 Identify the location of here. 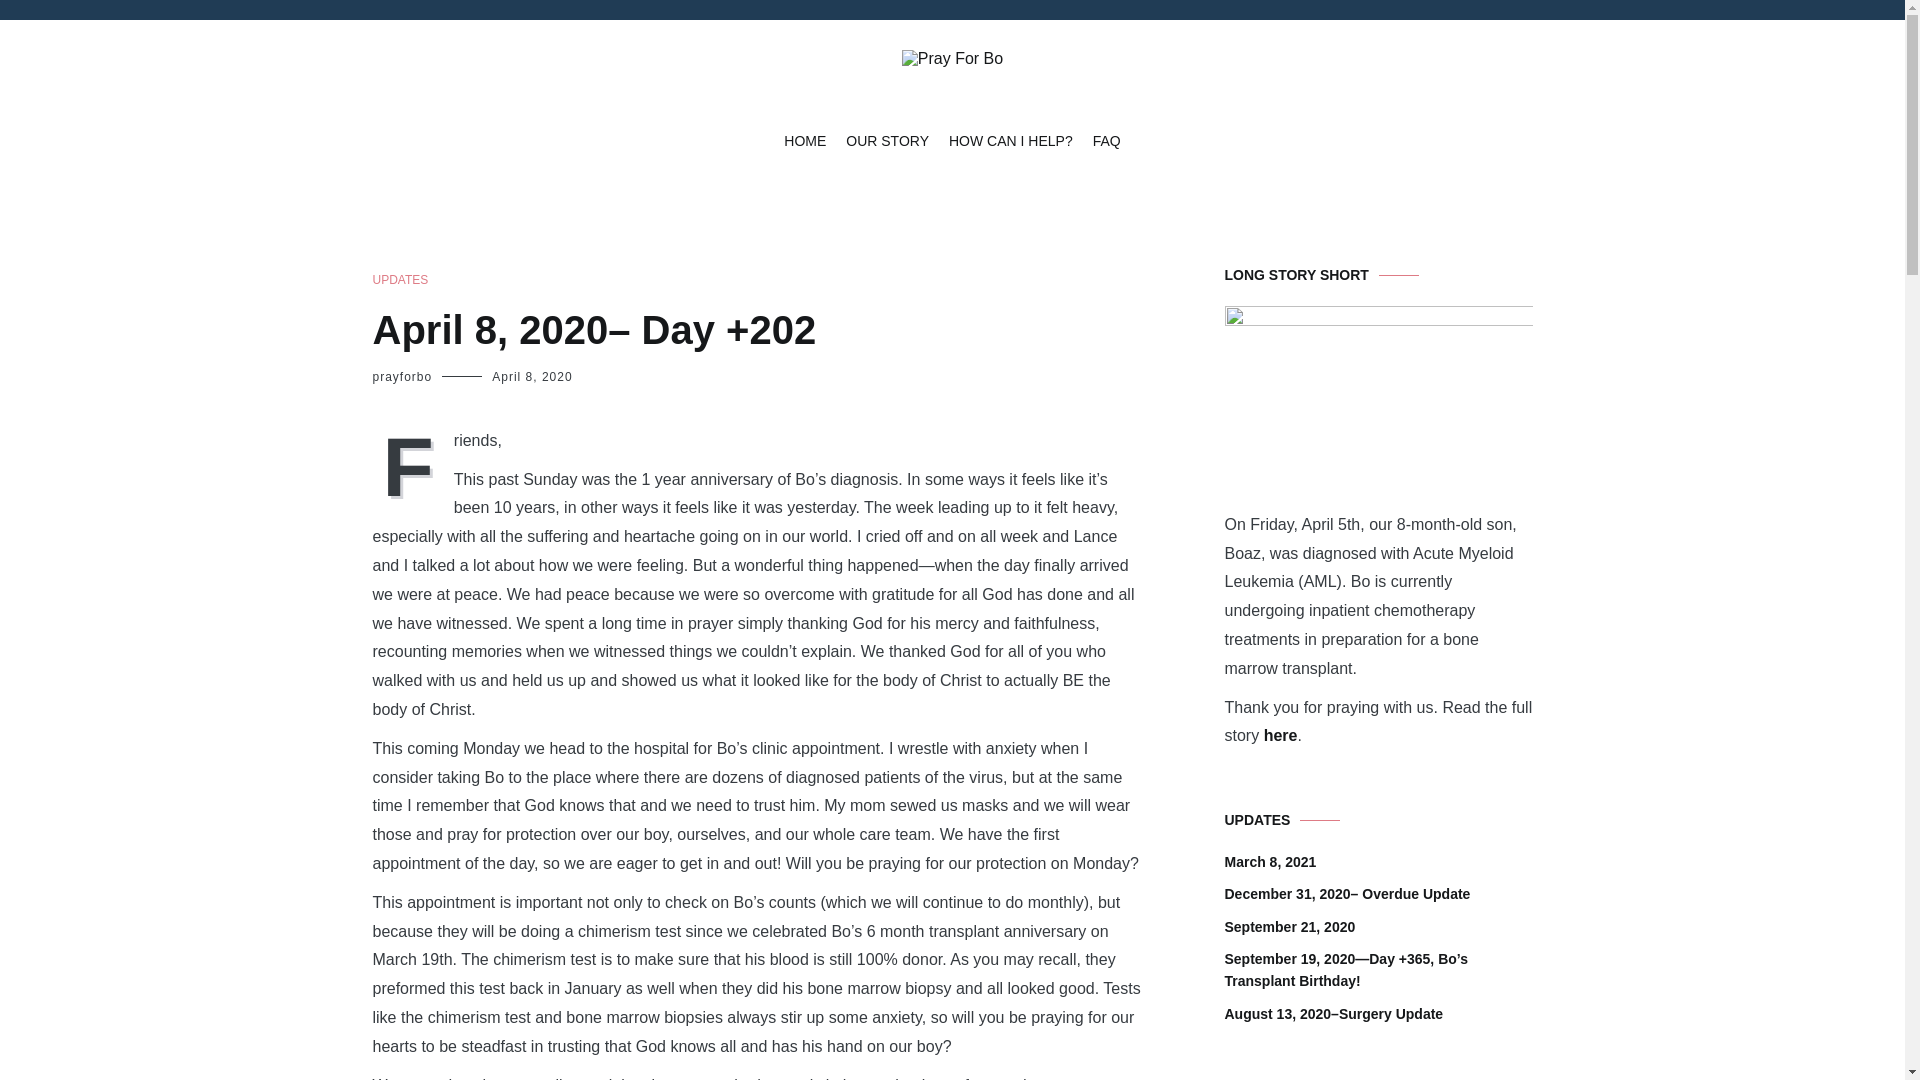
(1280, 735).